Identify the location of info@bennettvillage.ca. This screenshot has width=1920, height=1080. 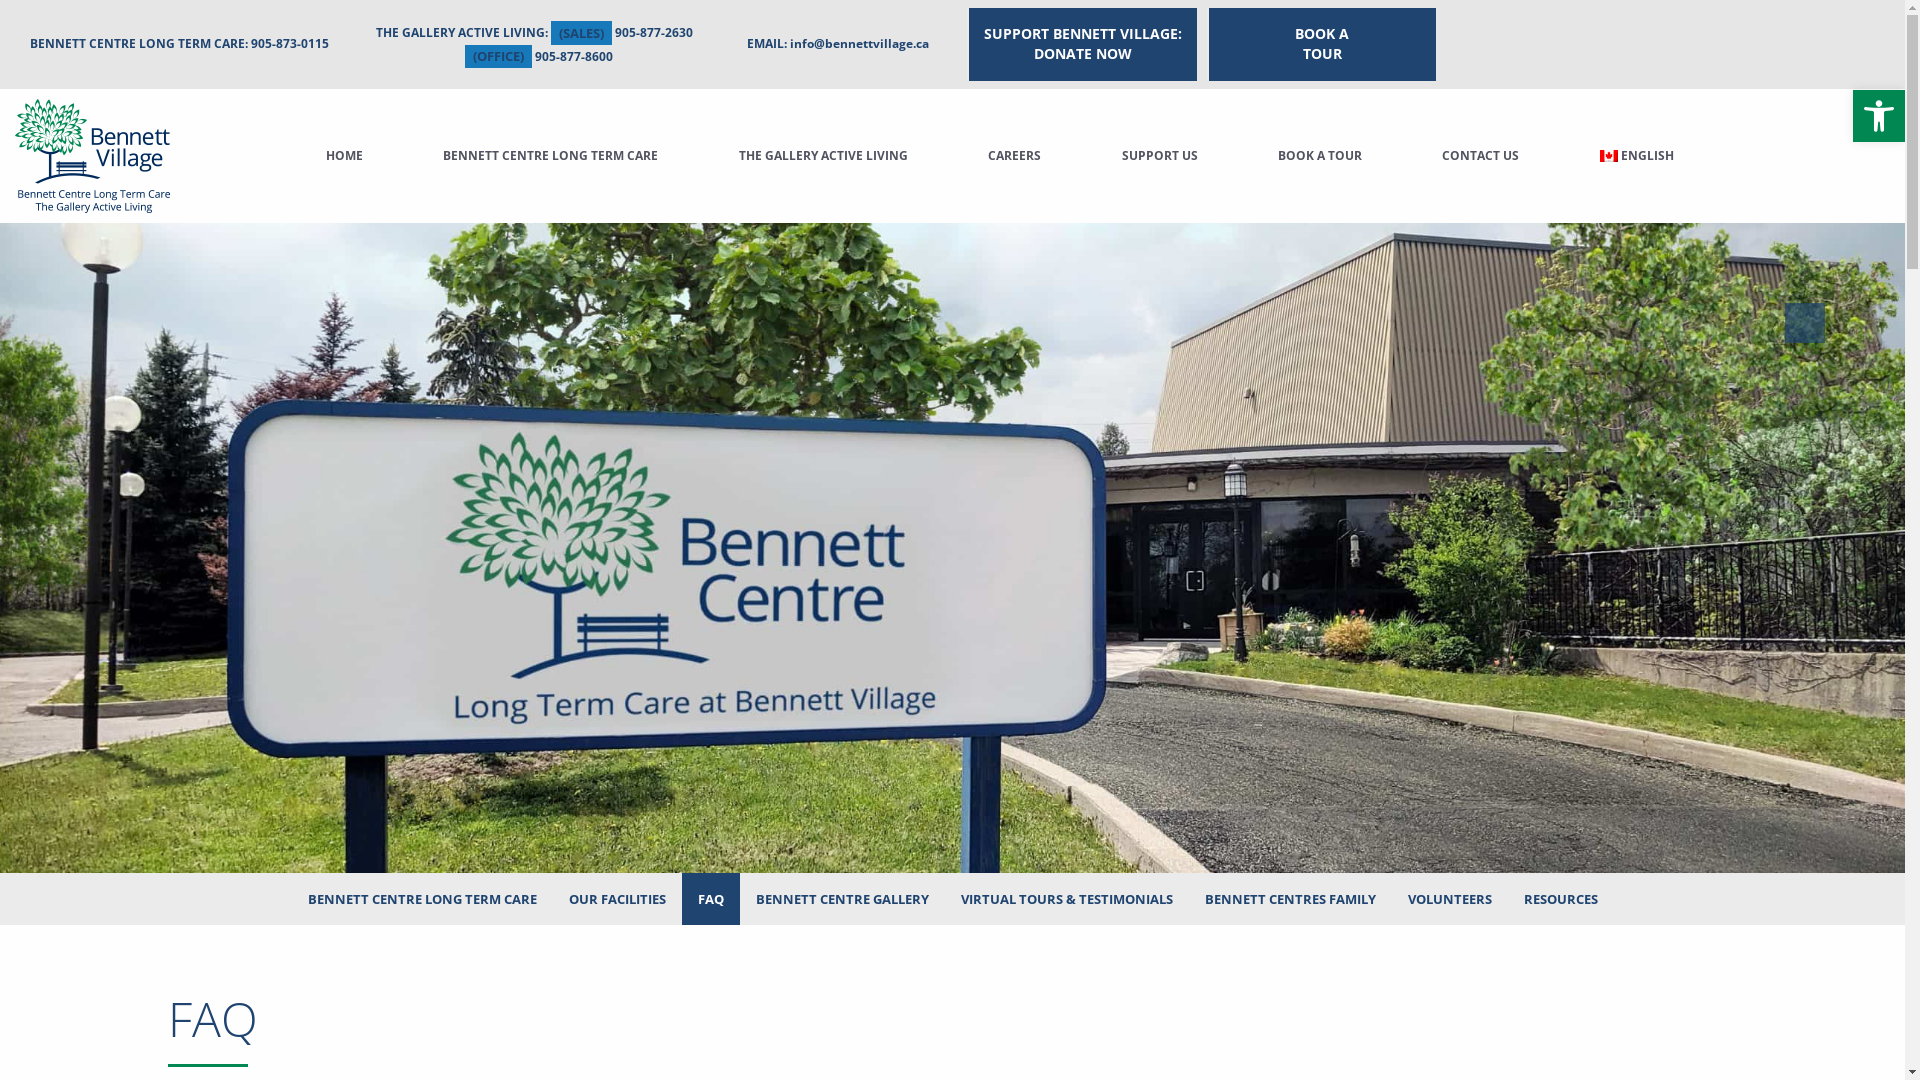
(860, 44).